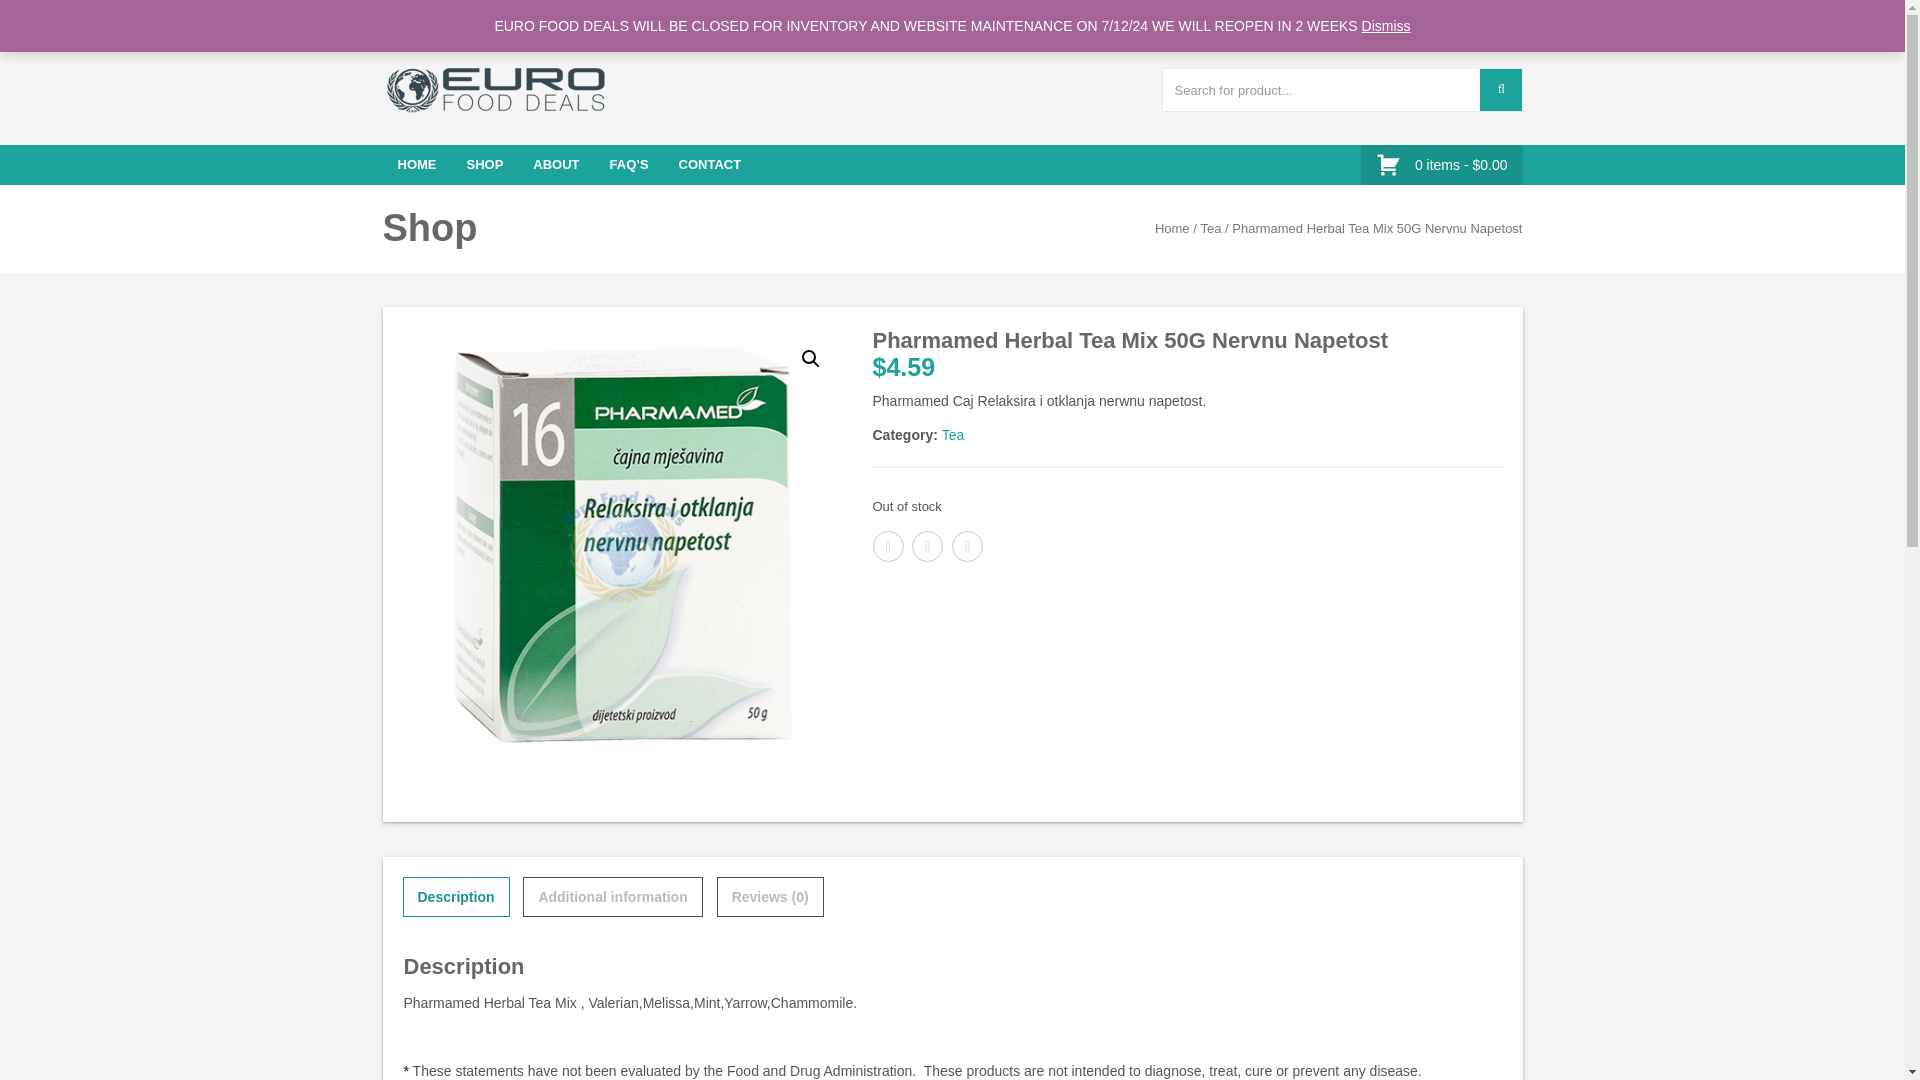 Image resolution: width=1920 pixels, height=1080 pixels. Describe the element at coordinates (1504, 17) in the screenshot. I see `Cart` at that location.